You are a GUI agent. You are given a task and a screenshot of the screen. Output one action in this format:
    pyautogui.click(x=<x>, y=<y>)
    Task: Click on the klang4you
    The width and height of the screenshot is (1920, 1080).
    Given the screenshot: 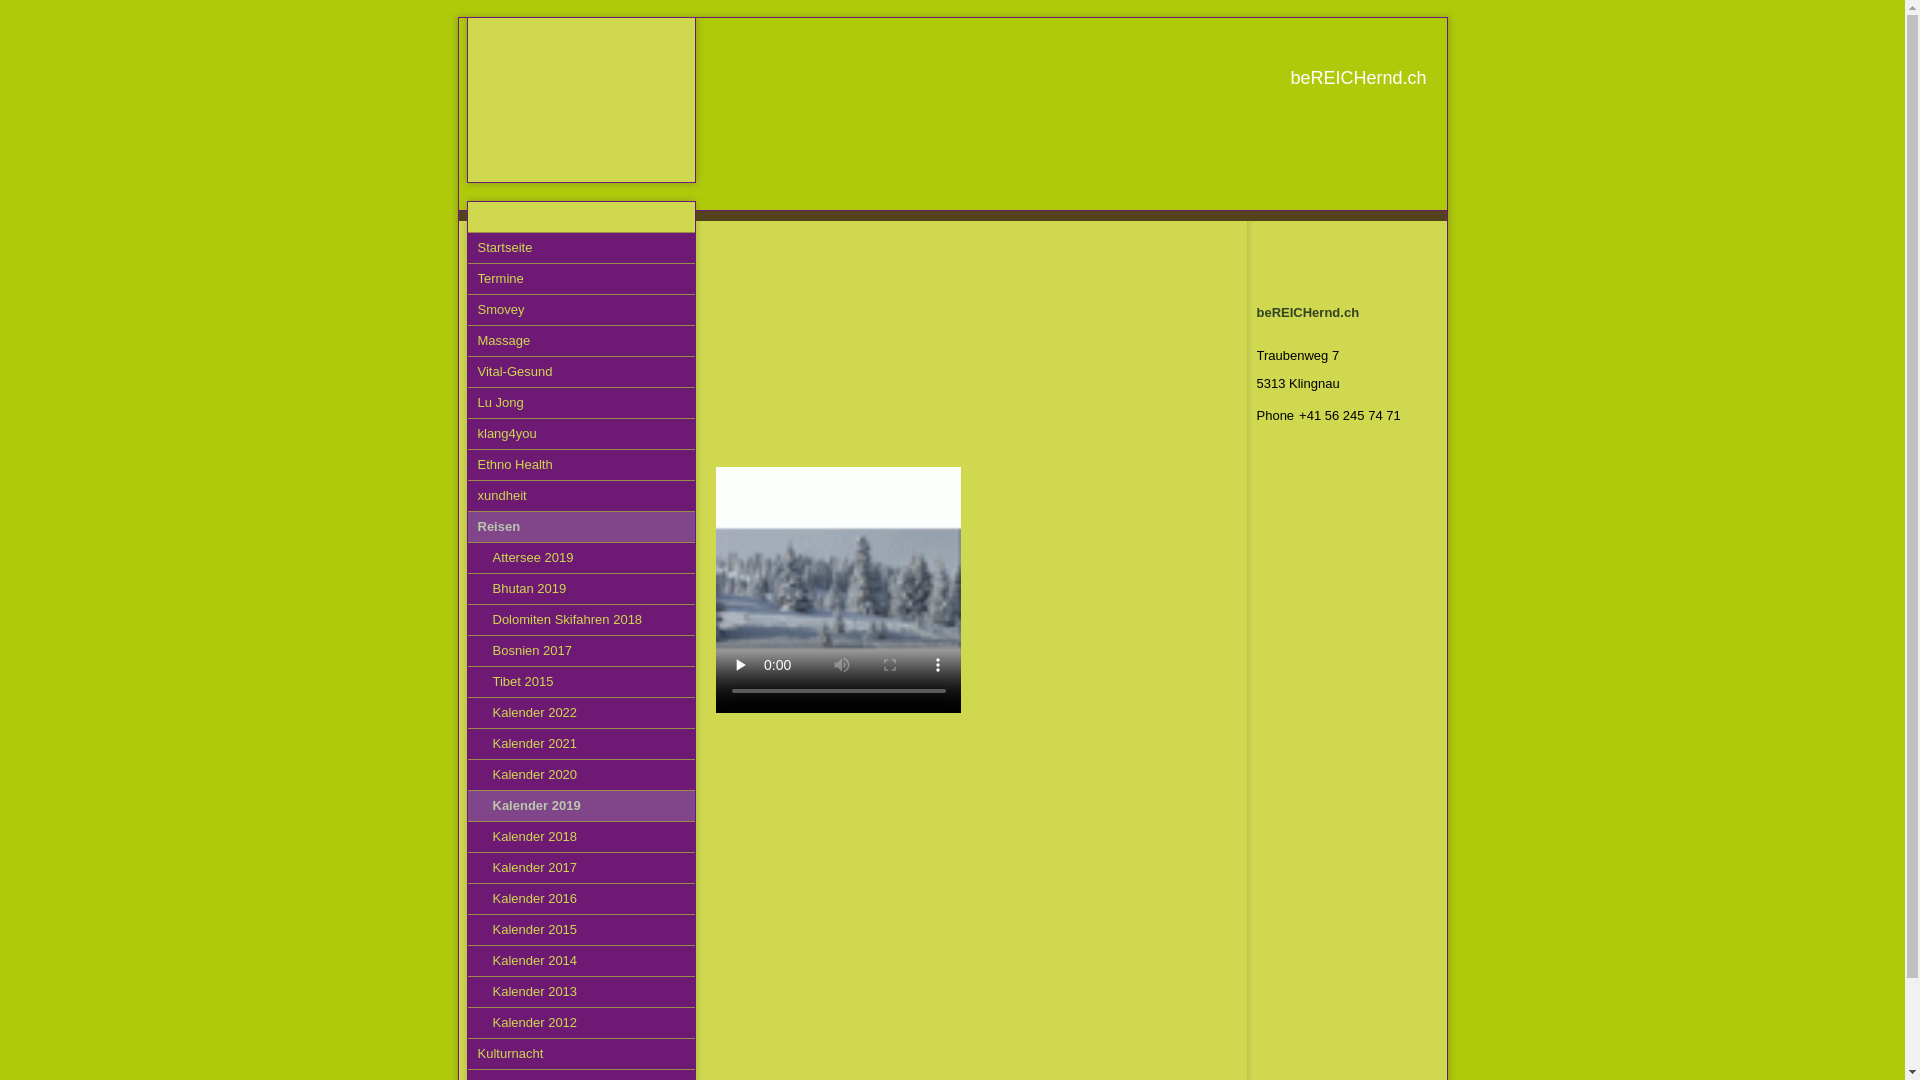 What is the action you would take?
    pyautogui.click(x=582, y=434)
    